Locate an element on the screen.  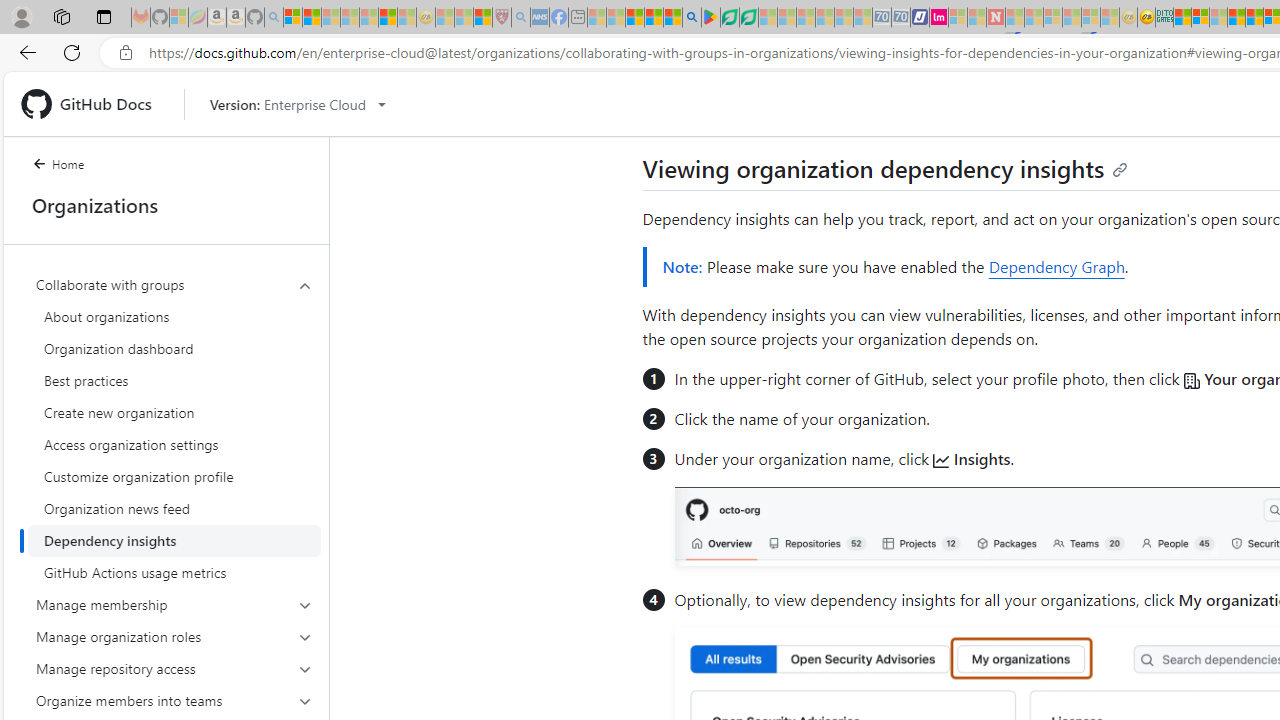
Best practices is located at coordinates (174, 380).